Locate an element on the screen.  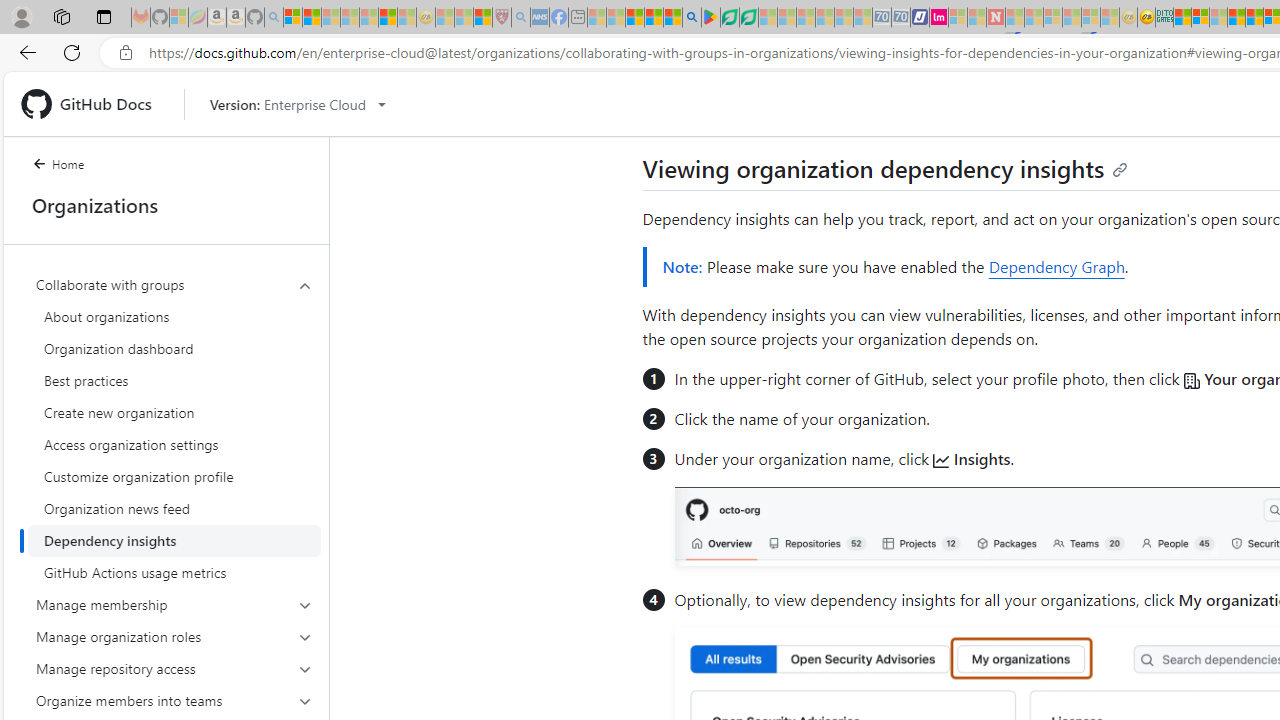
Best practices is located at coordinates (174, 380).